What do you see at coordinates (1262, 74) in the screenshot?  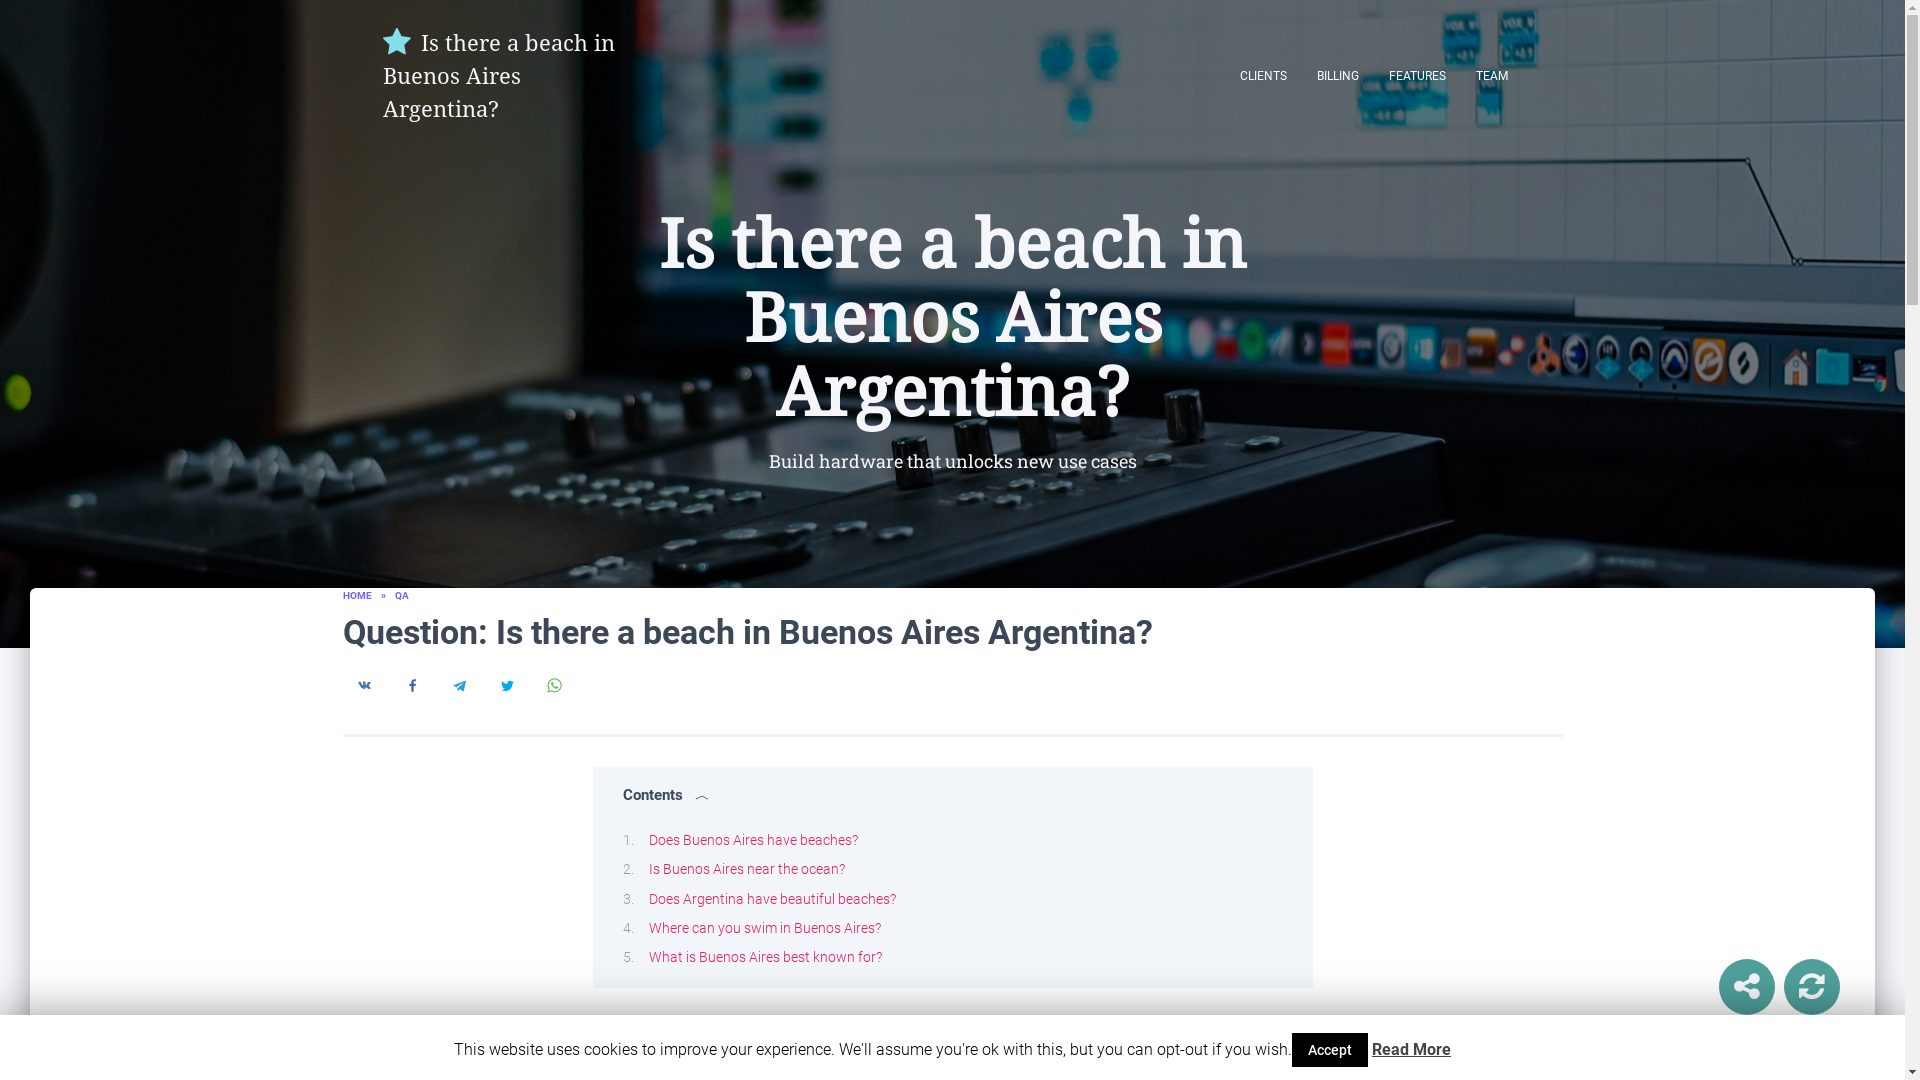 I see `CLIENTS` at bounding box center [1262, 74].